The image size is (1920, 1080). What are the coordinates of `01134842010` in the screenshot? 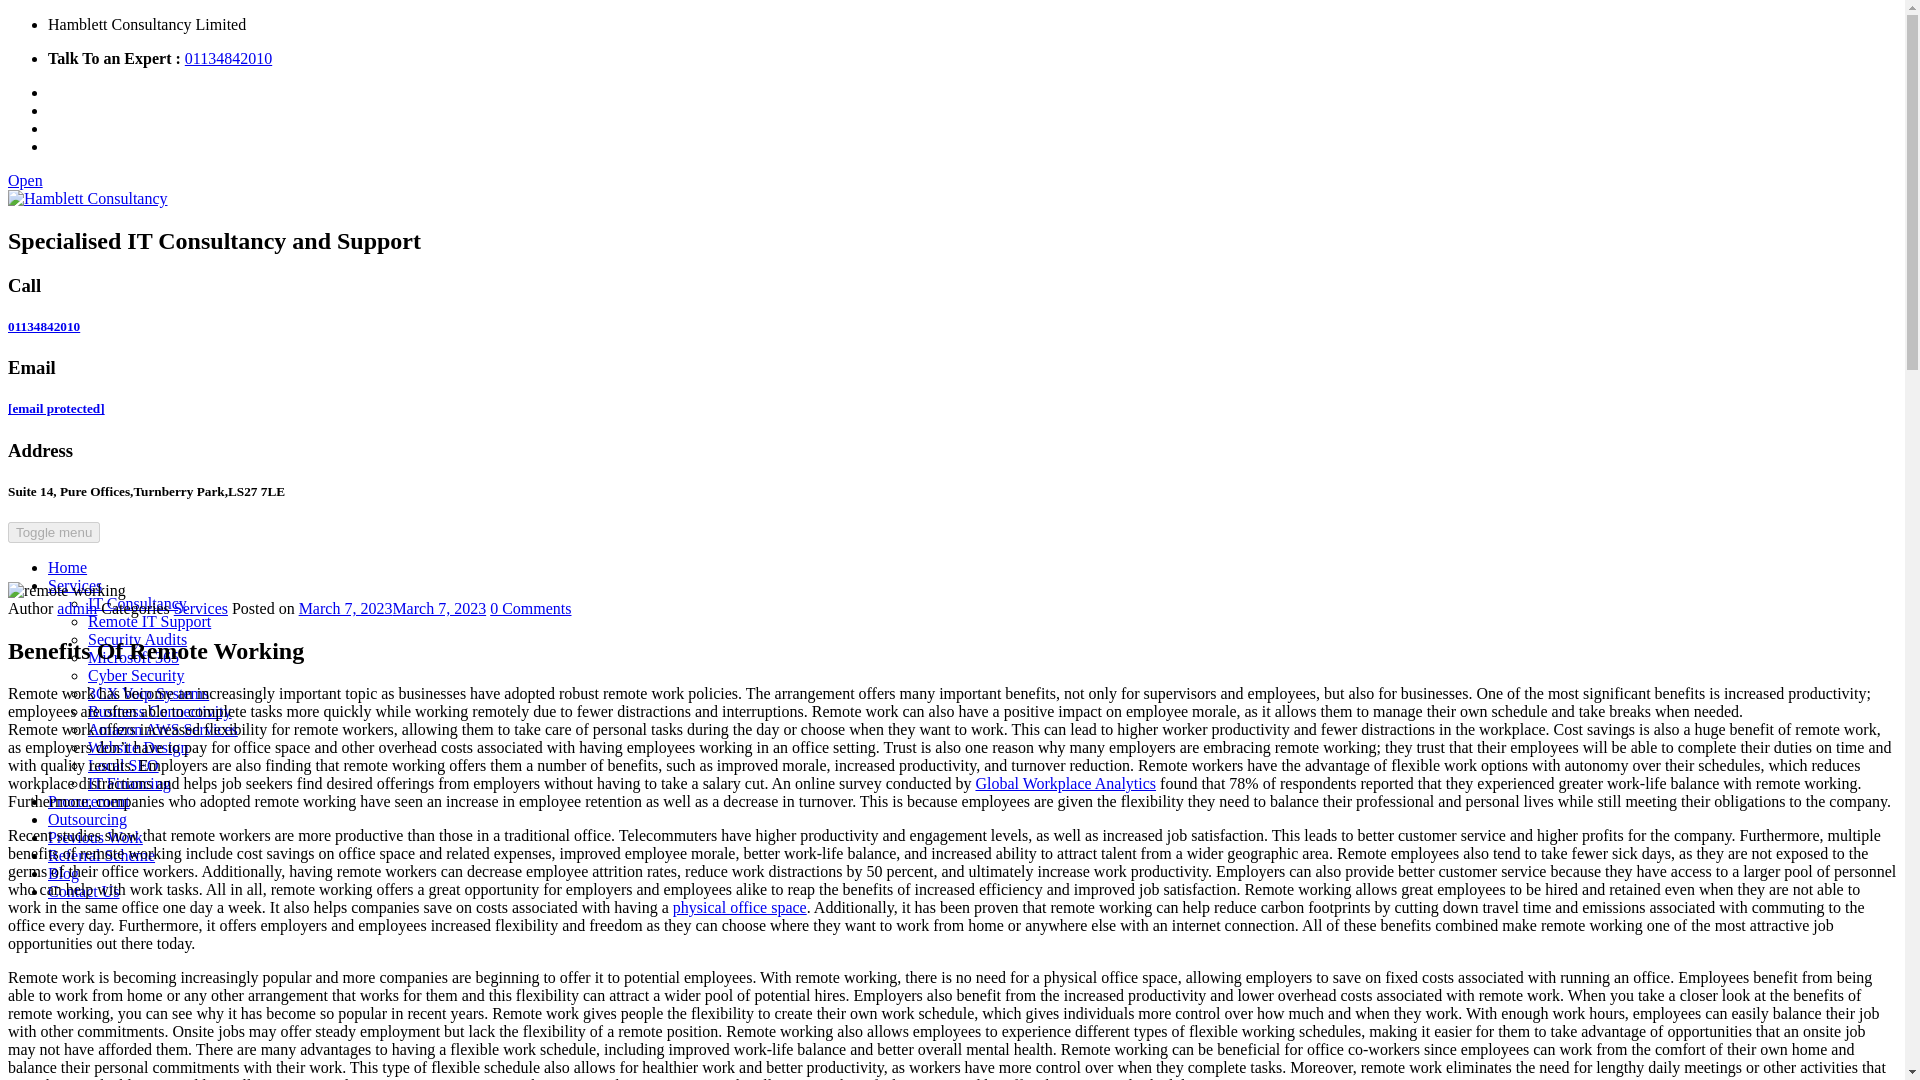 It's located at (228, 58).